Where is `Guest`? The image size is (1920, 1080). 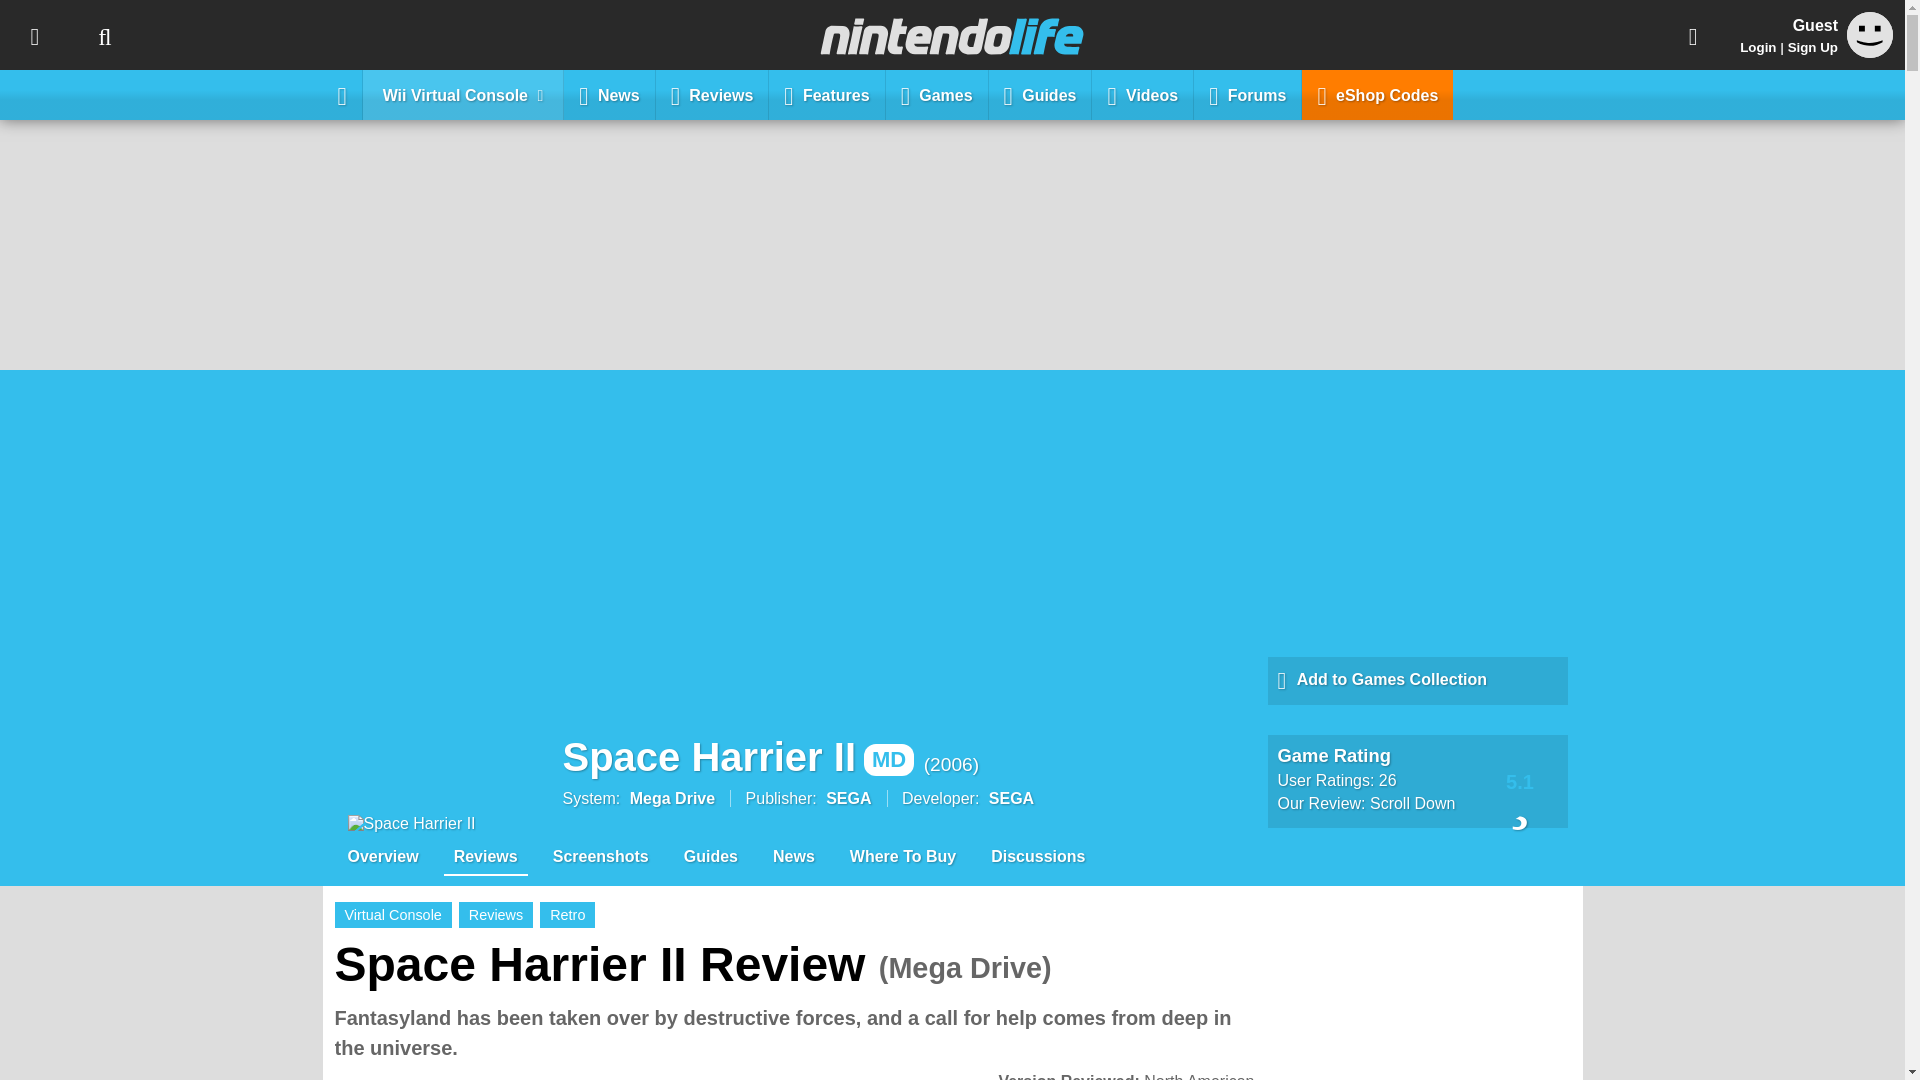 Guest is located at coordinates (1870, 34).